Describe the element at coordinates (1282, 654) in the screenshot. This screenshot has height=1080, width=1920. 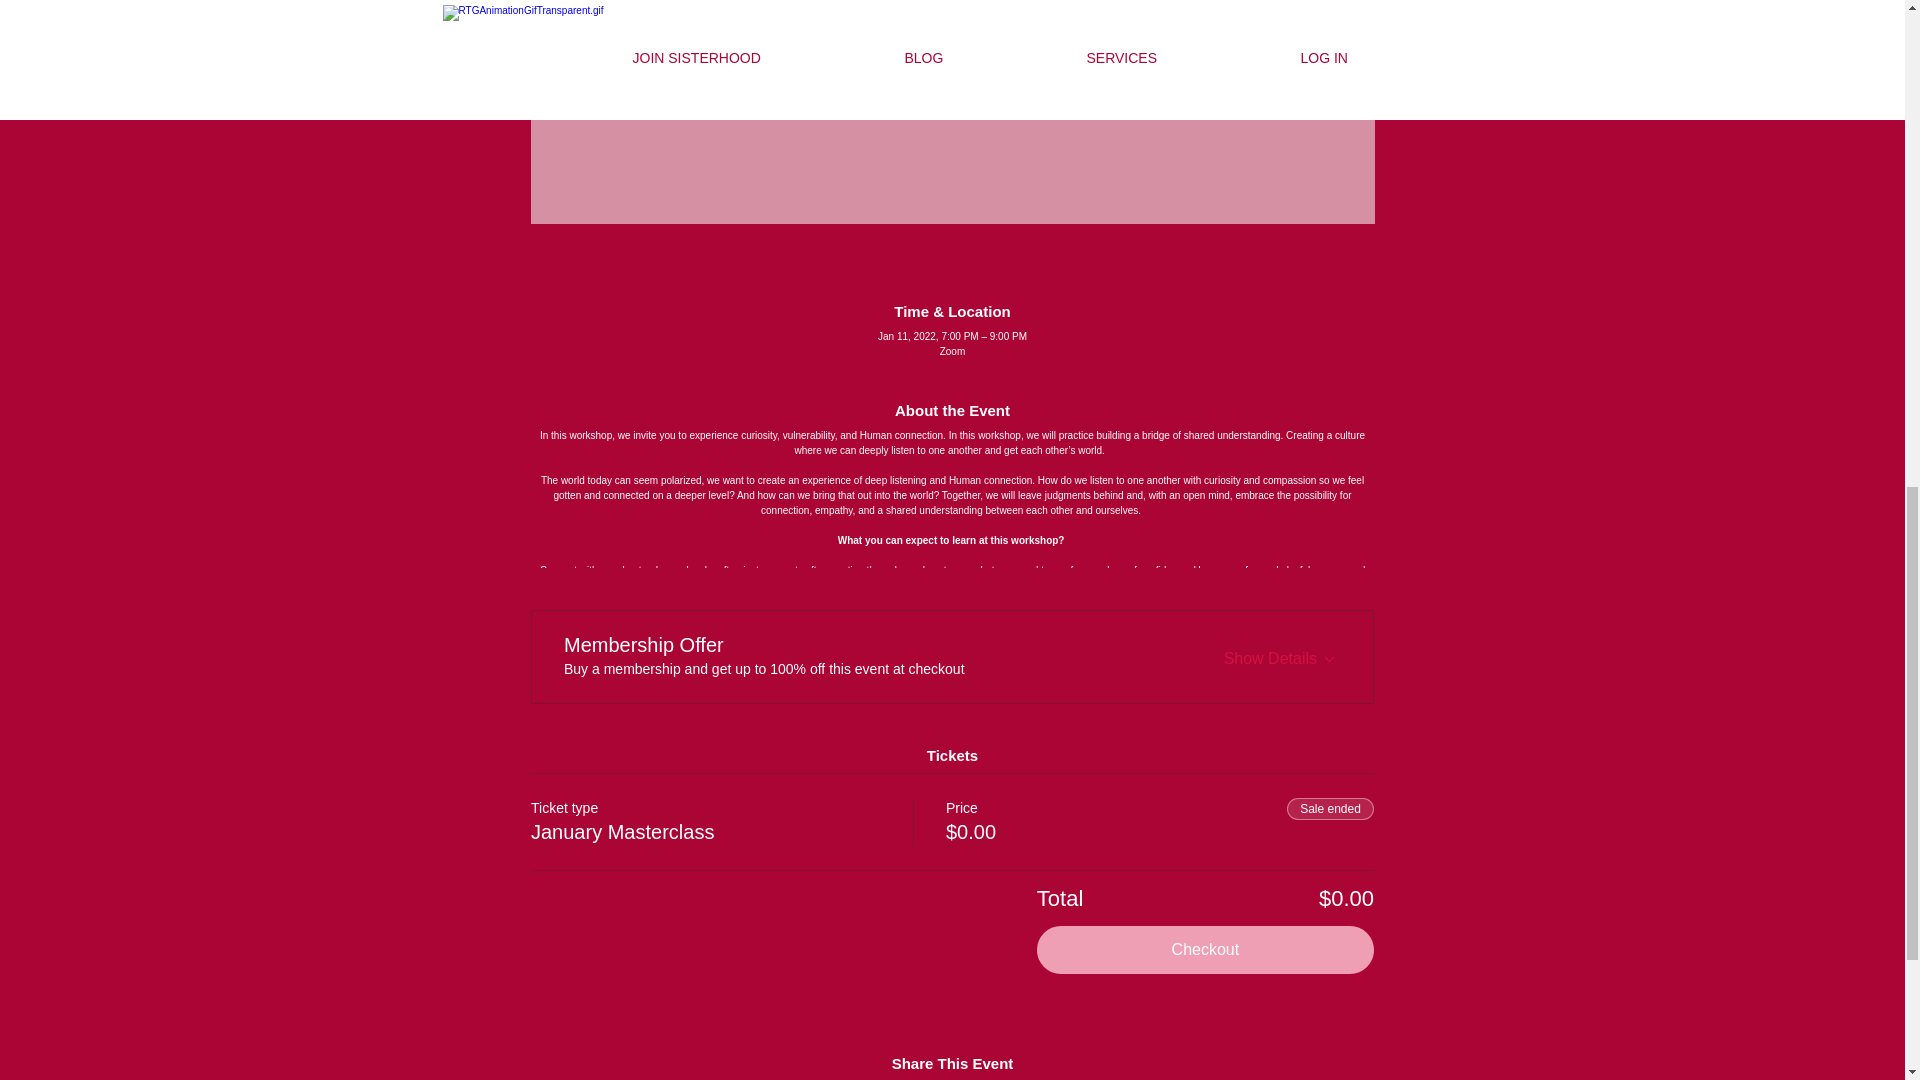
I see `Show Details` at that location.